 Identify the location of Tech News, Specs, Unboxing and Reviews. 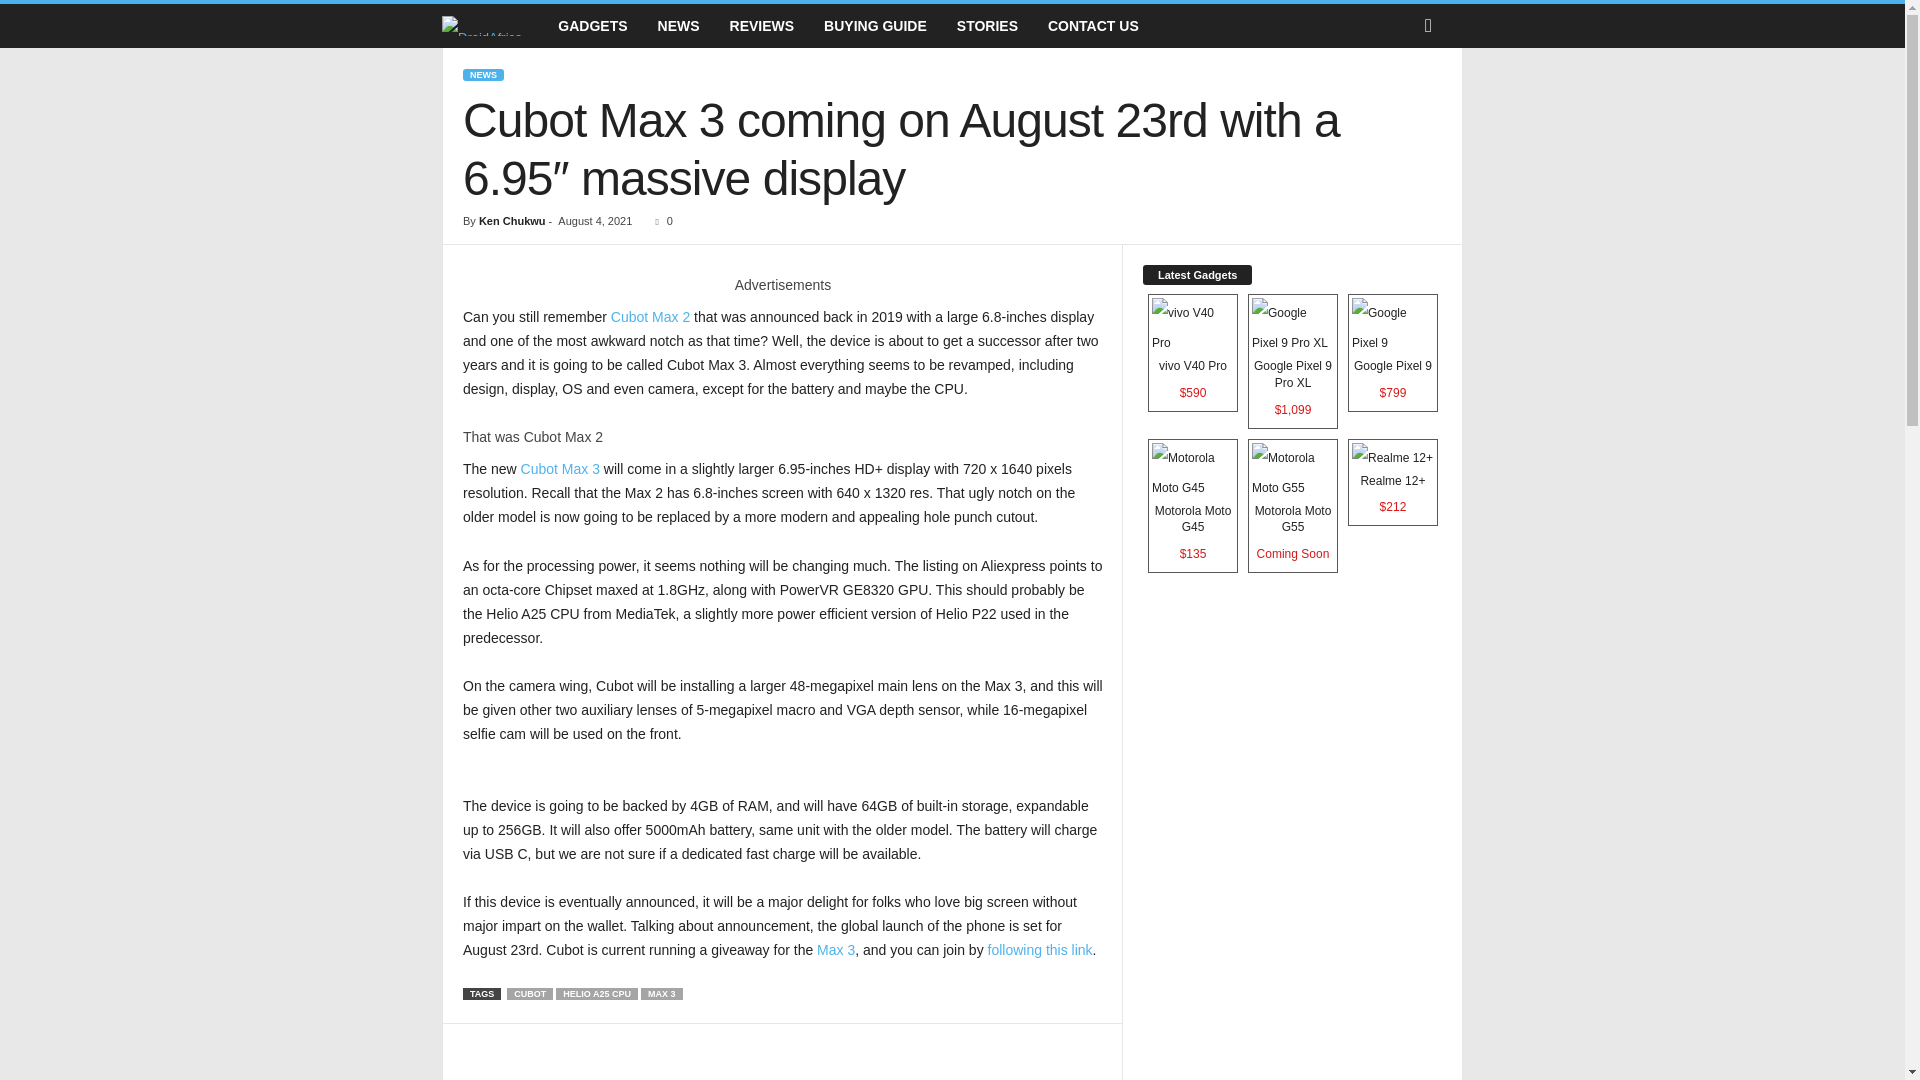
(482, 25).